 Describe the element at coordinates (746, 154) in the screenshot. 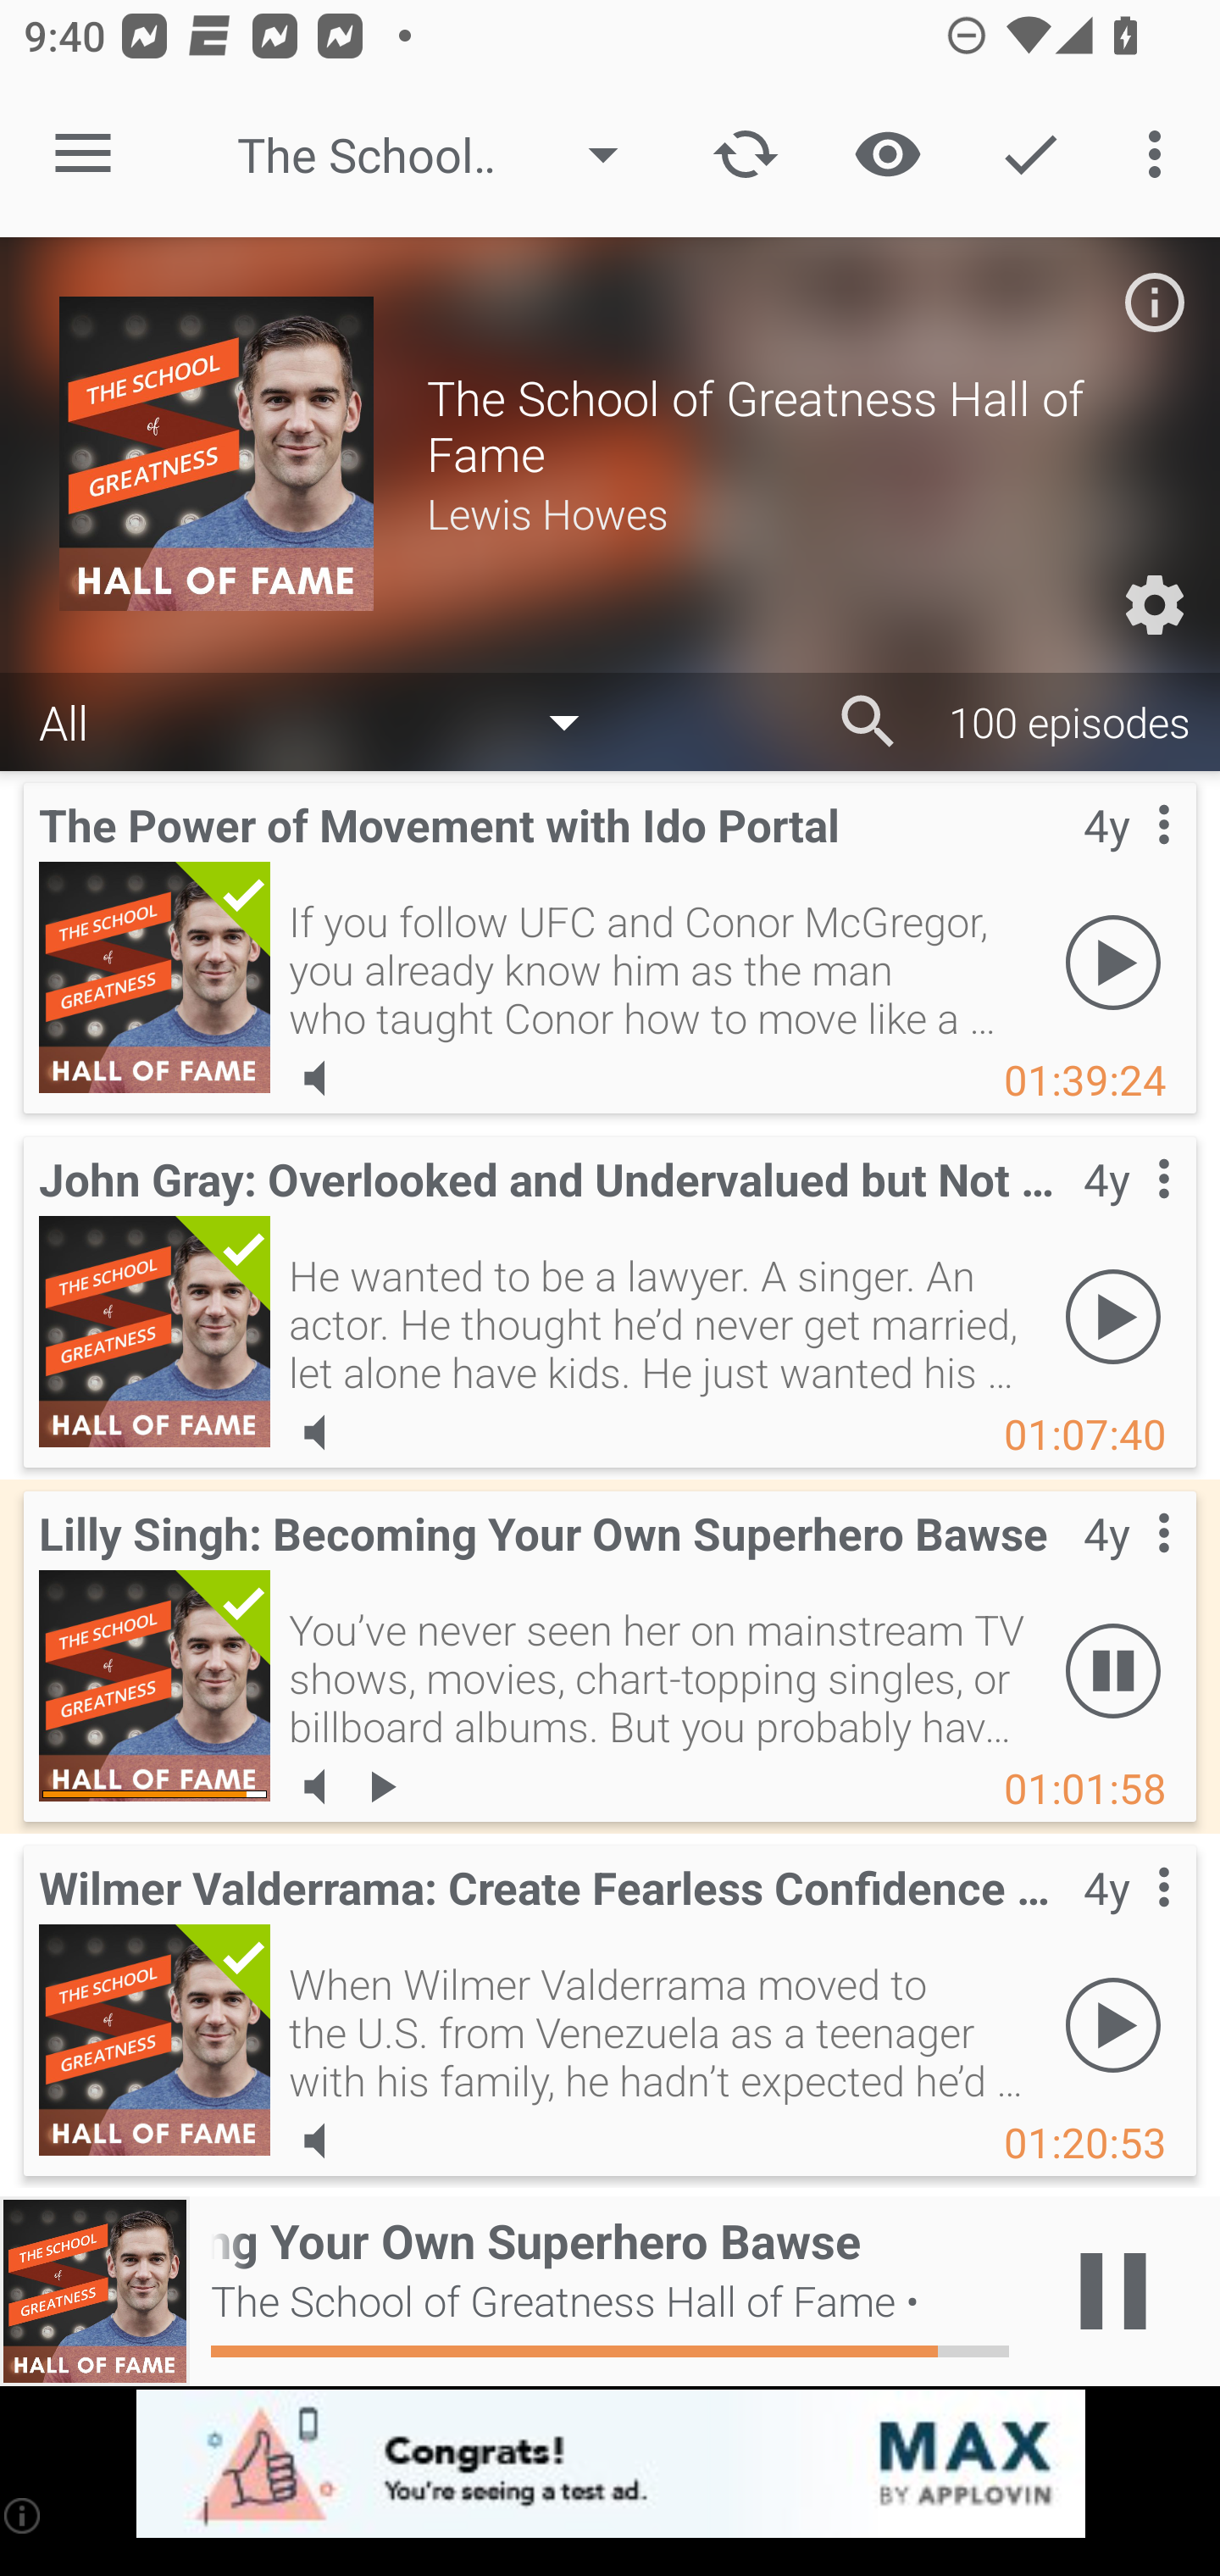

I see `Update` at that location.